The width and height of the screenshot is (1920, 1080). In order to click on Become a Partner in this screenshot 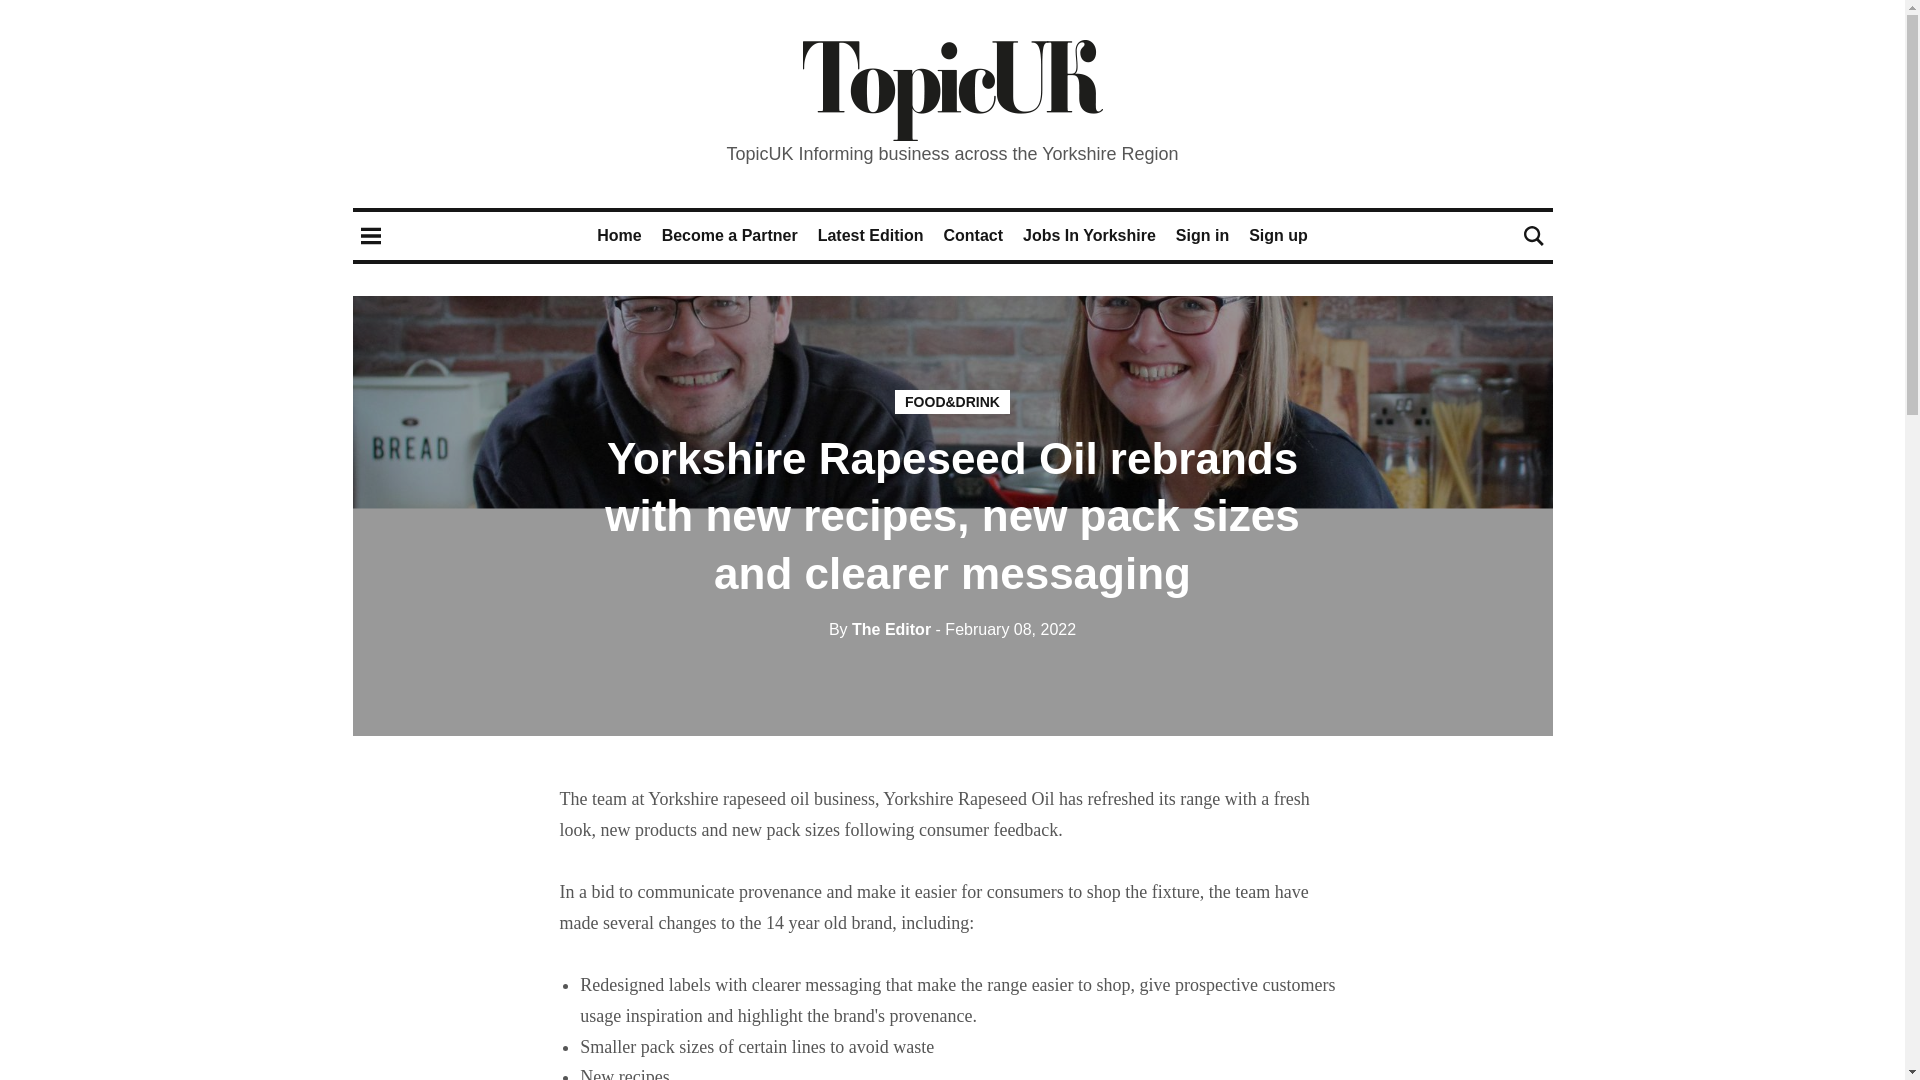, I will do `click(730, 235)`.